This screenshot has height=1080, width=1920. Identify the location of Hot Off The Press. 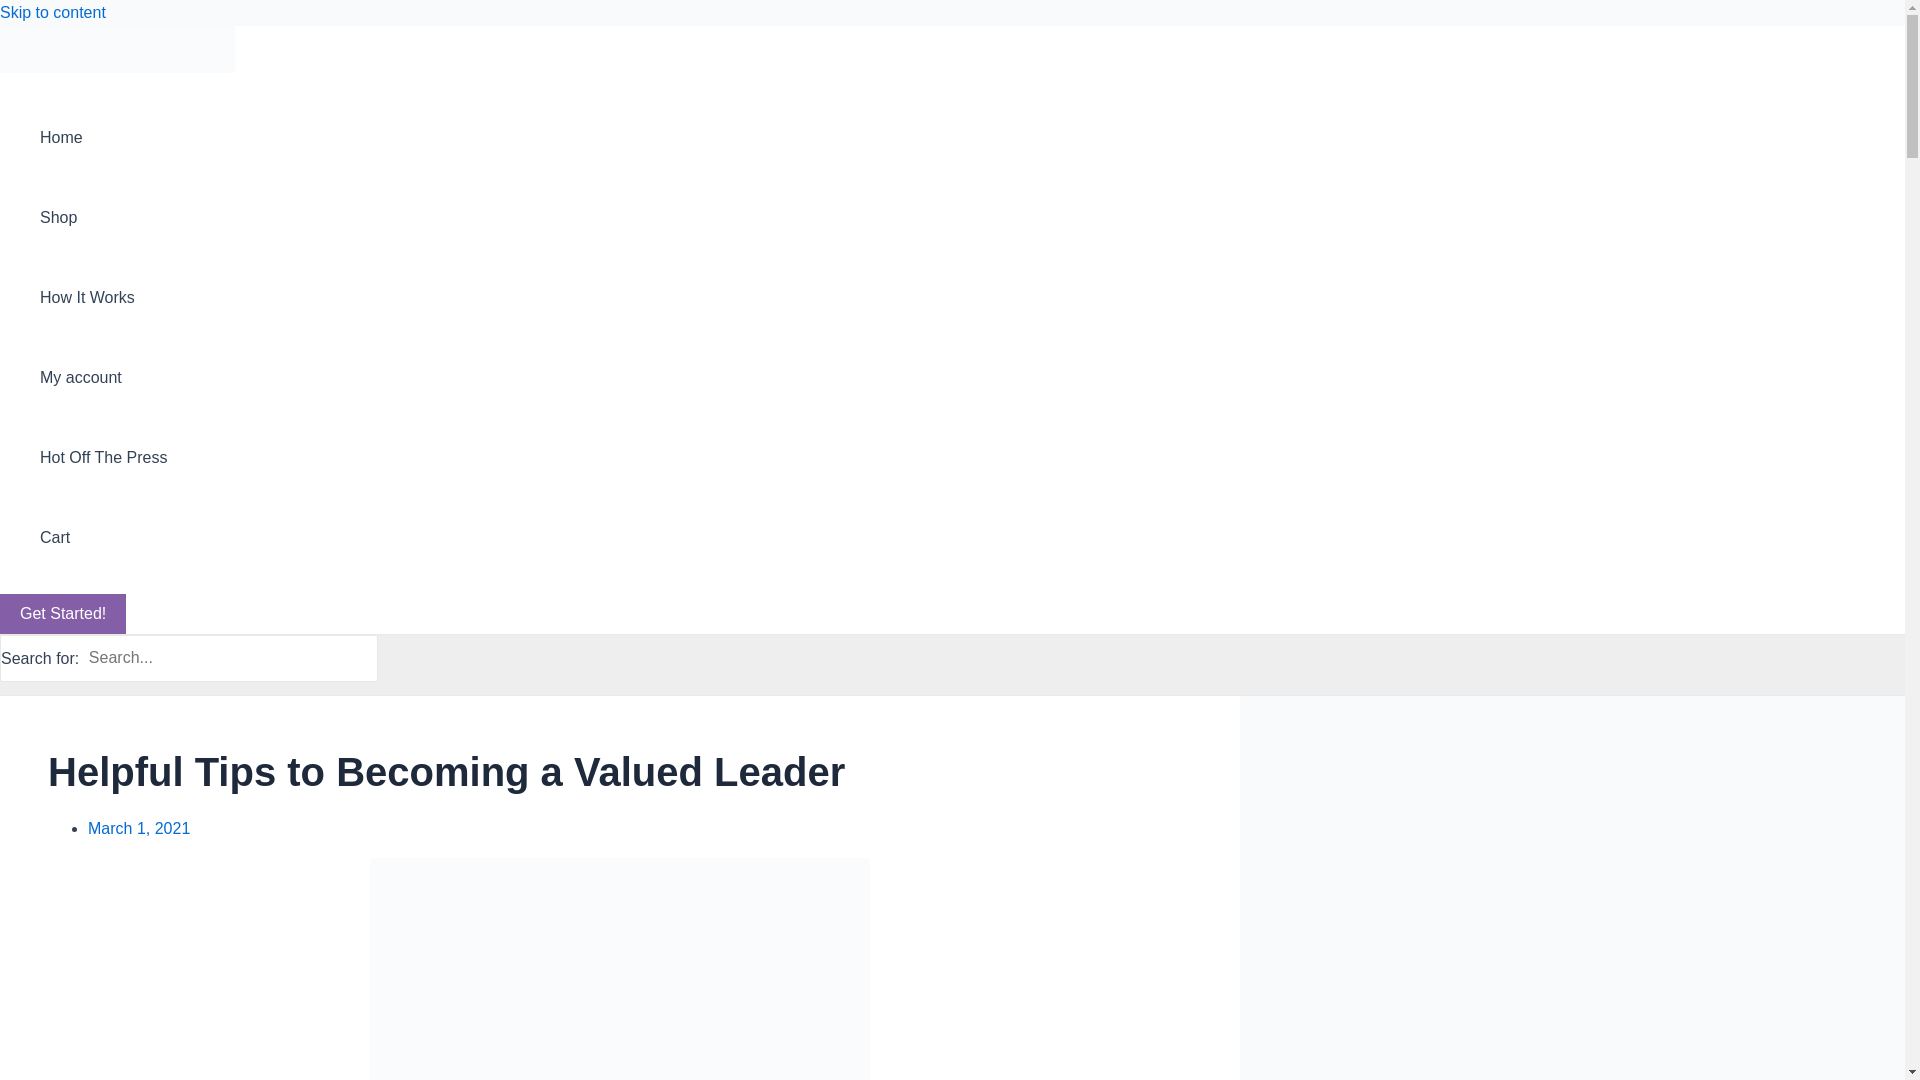
(104, 457).